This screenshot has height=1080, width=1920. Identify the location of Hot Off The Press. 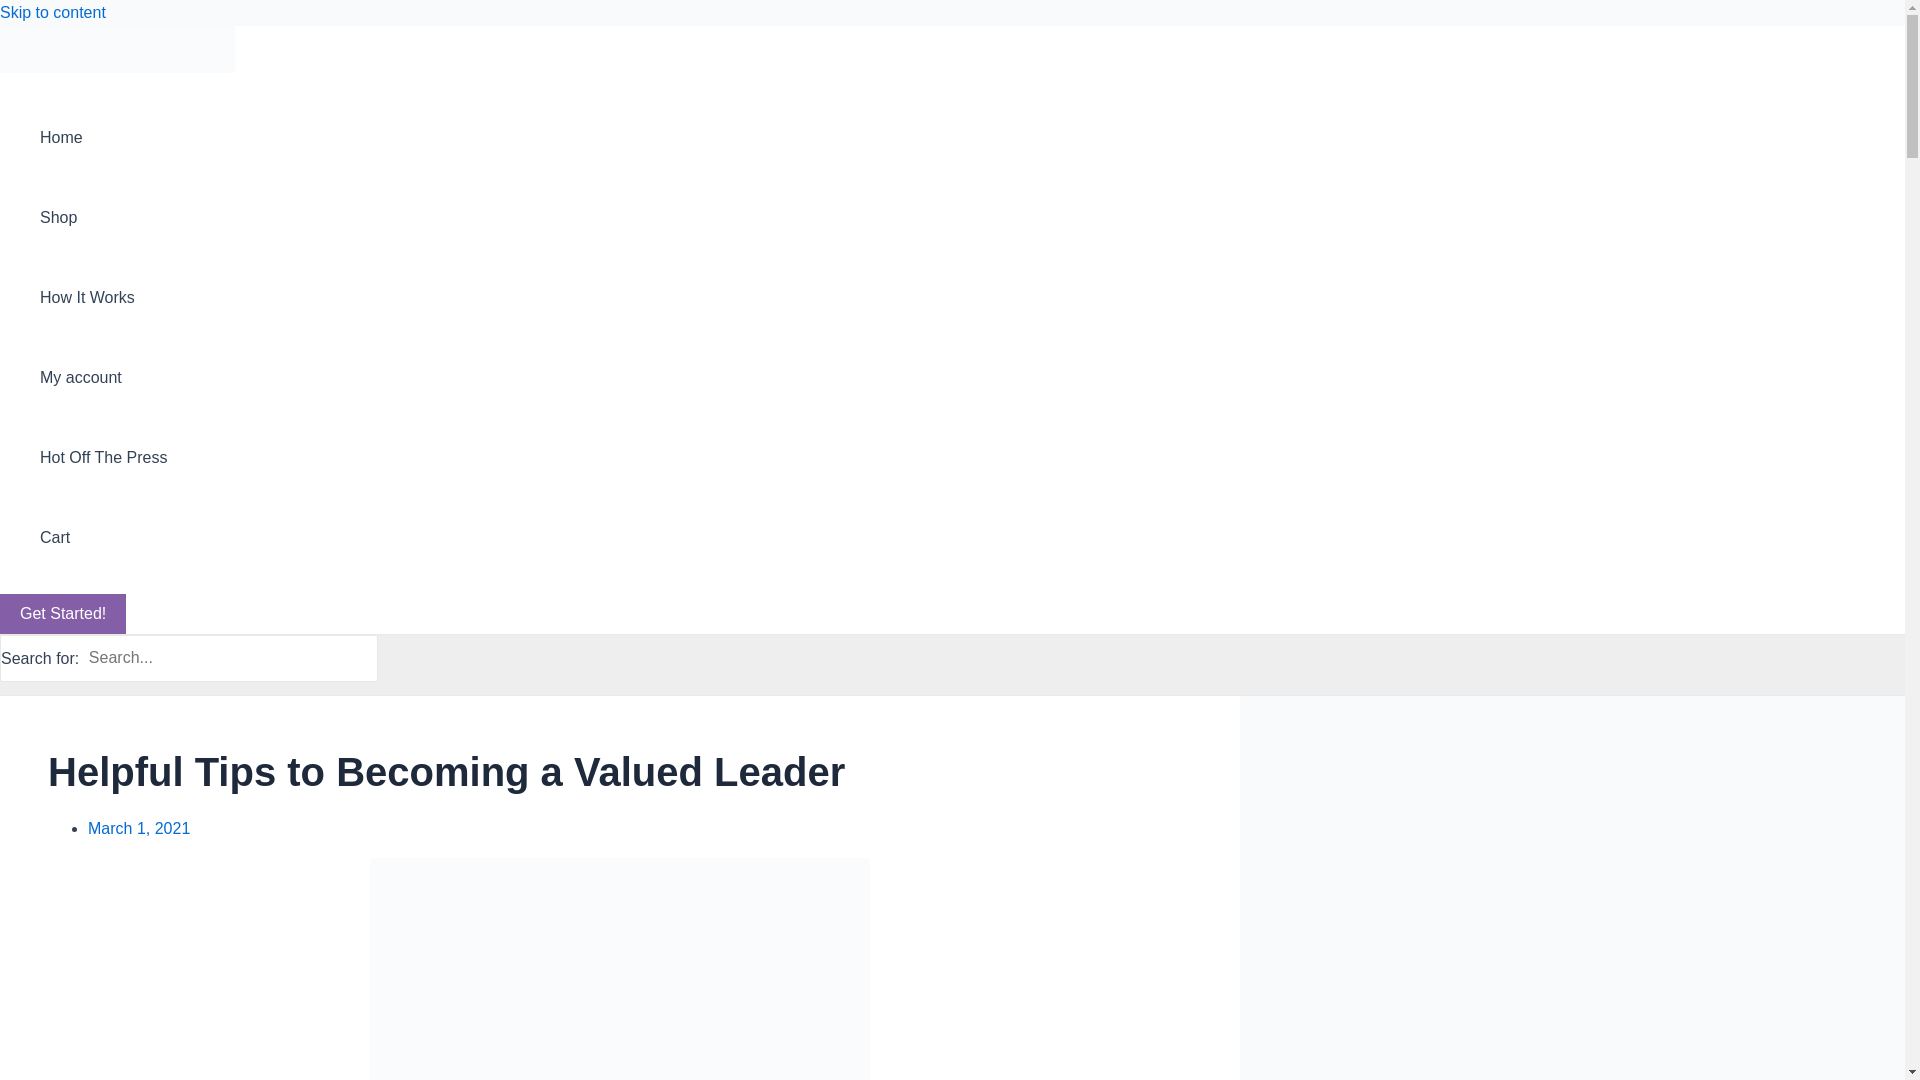
(104, 457).